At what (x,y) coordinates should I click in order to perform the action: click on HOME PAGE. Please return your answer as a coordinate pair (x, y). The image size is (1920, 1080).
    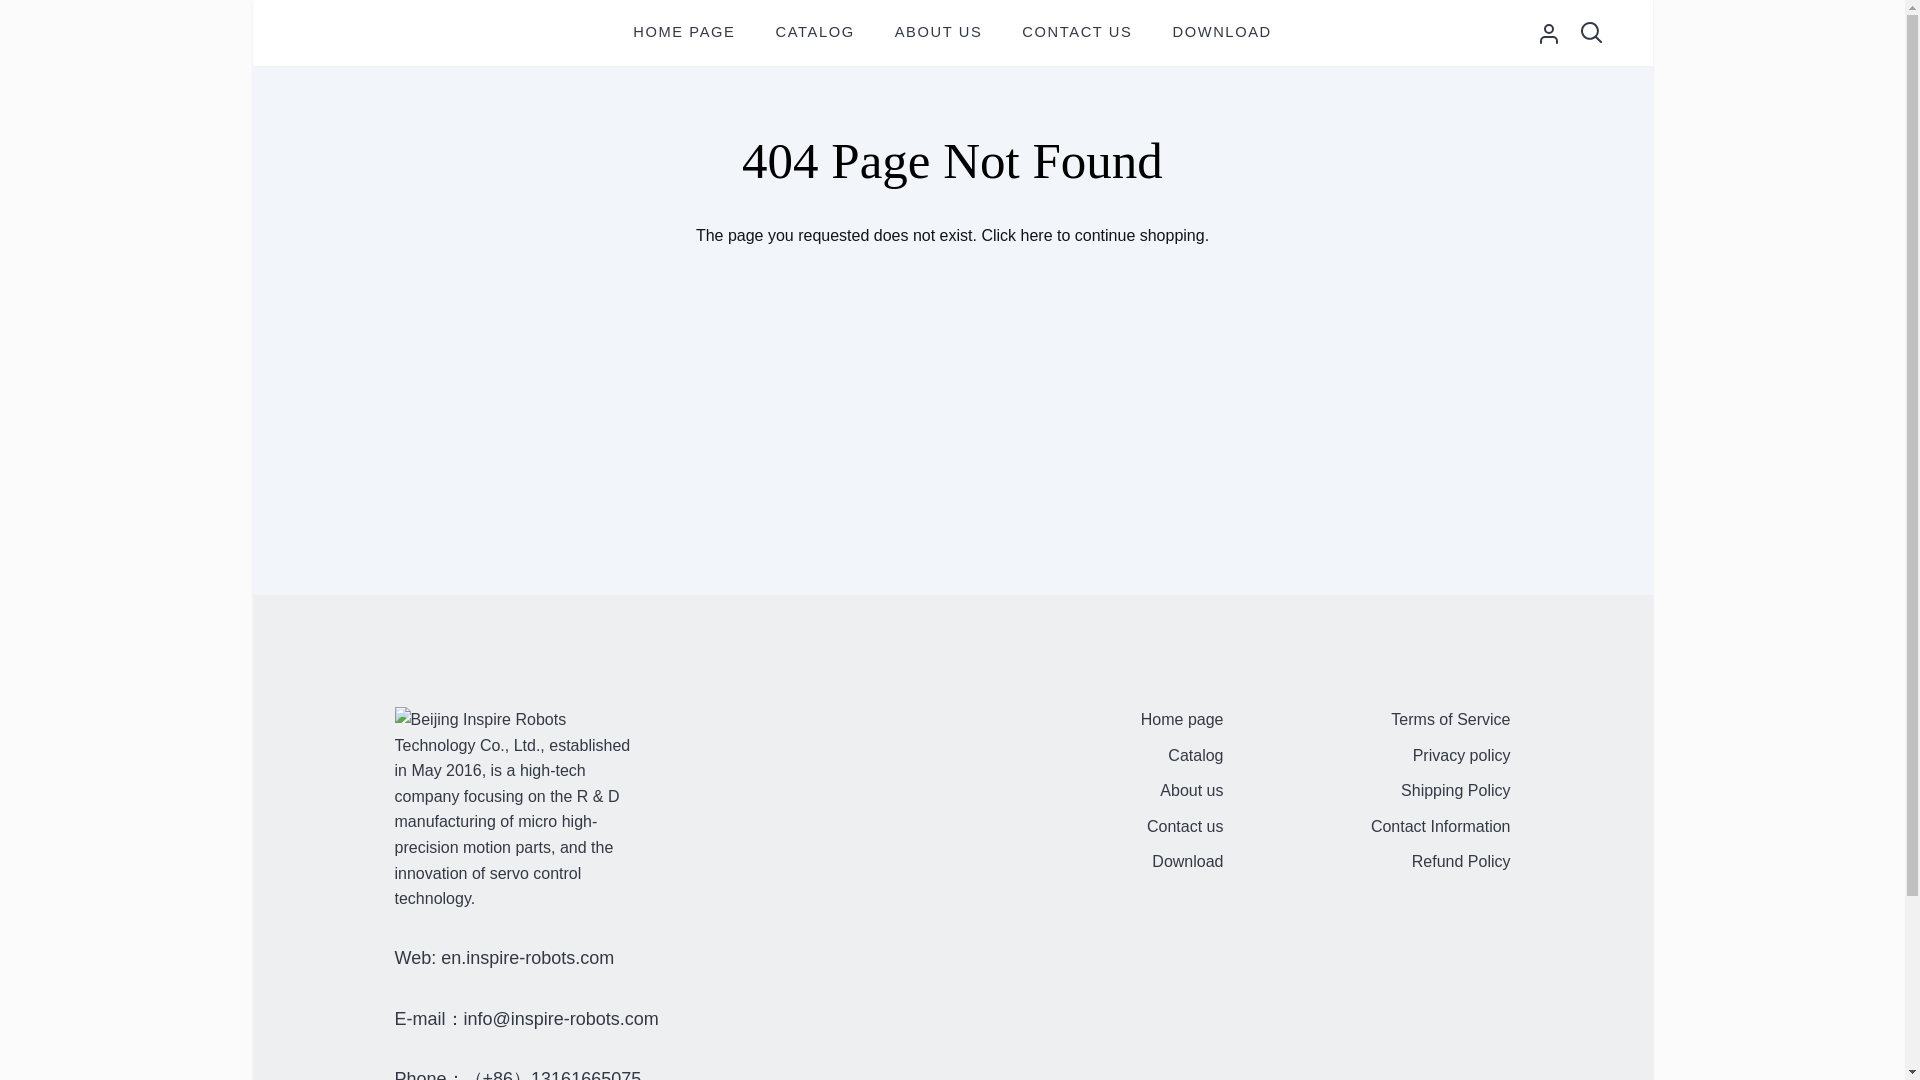
    Looking at the image, I should click on (683, 32).